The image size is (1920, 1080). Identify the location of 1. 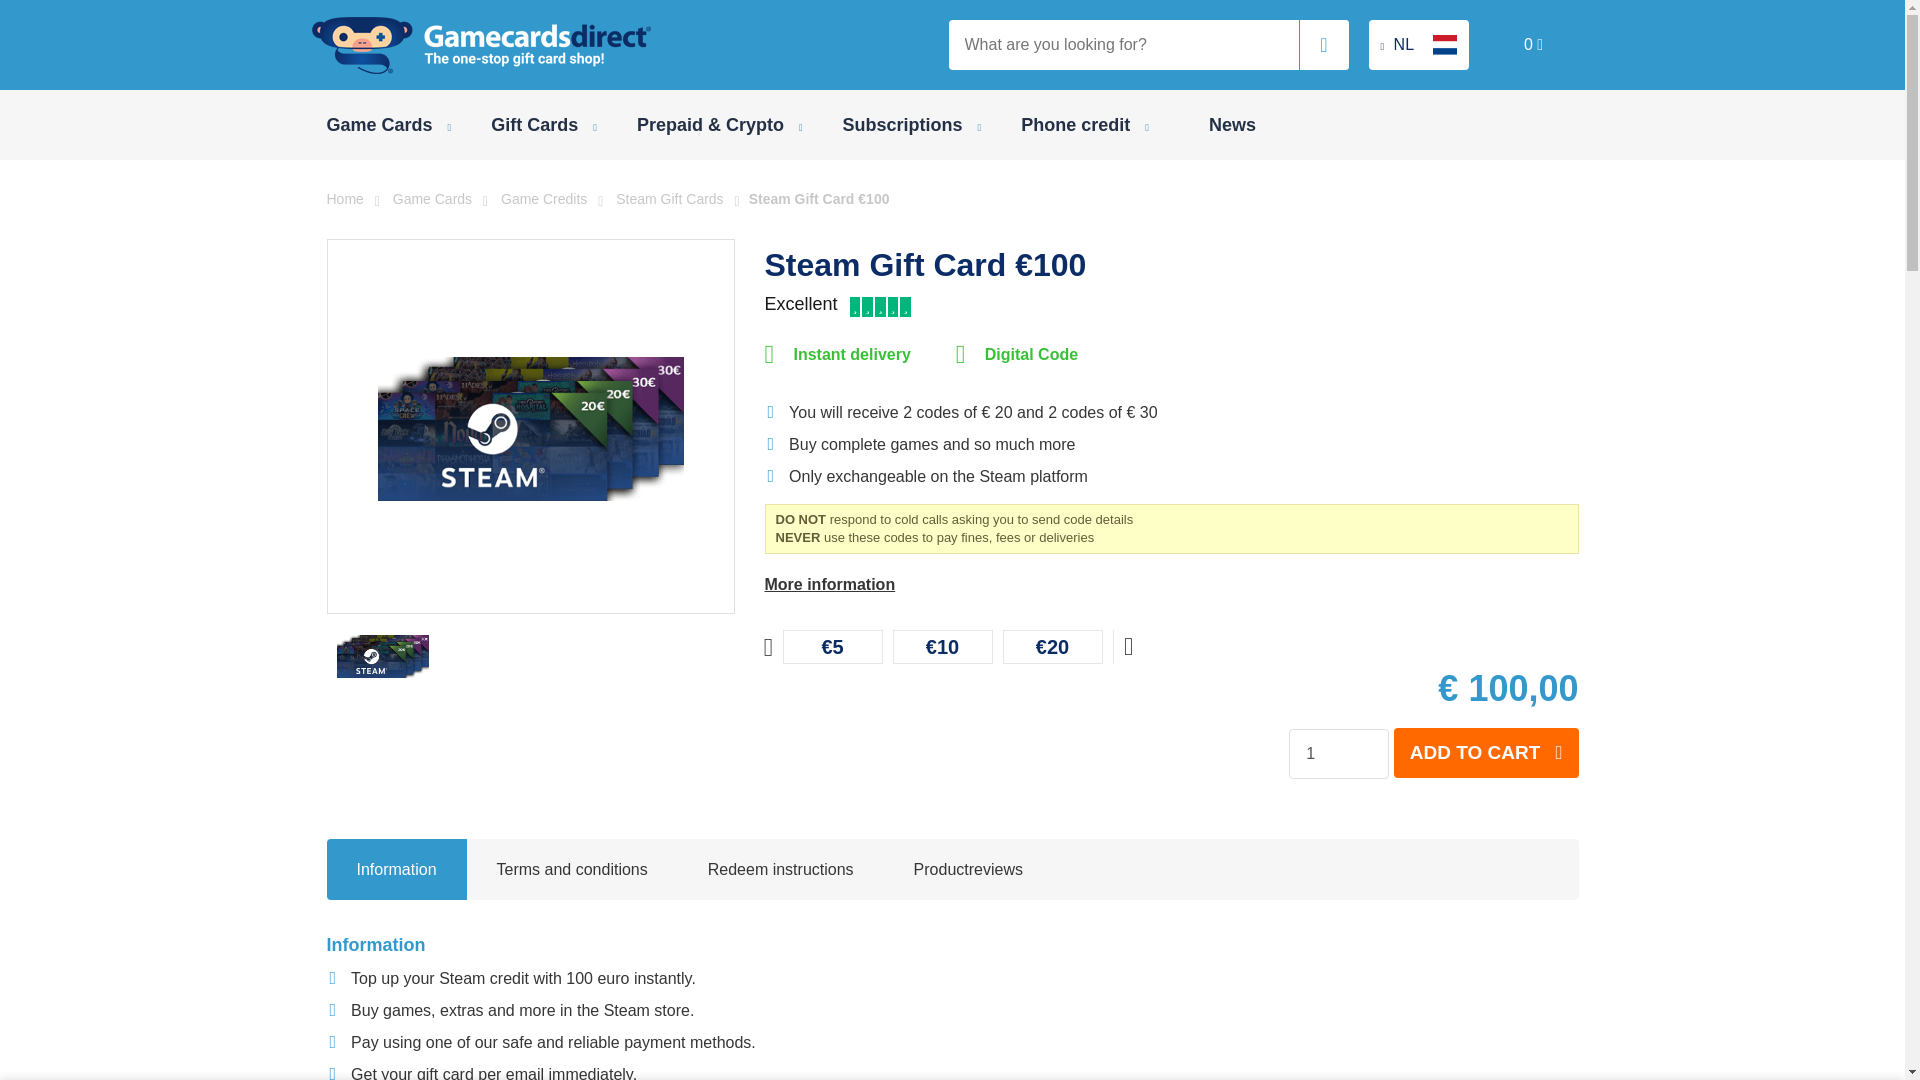
(1338, 754).